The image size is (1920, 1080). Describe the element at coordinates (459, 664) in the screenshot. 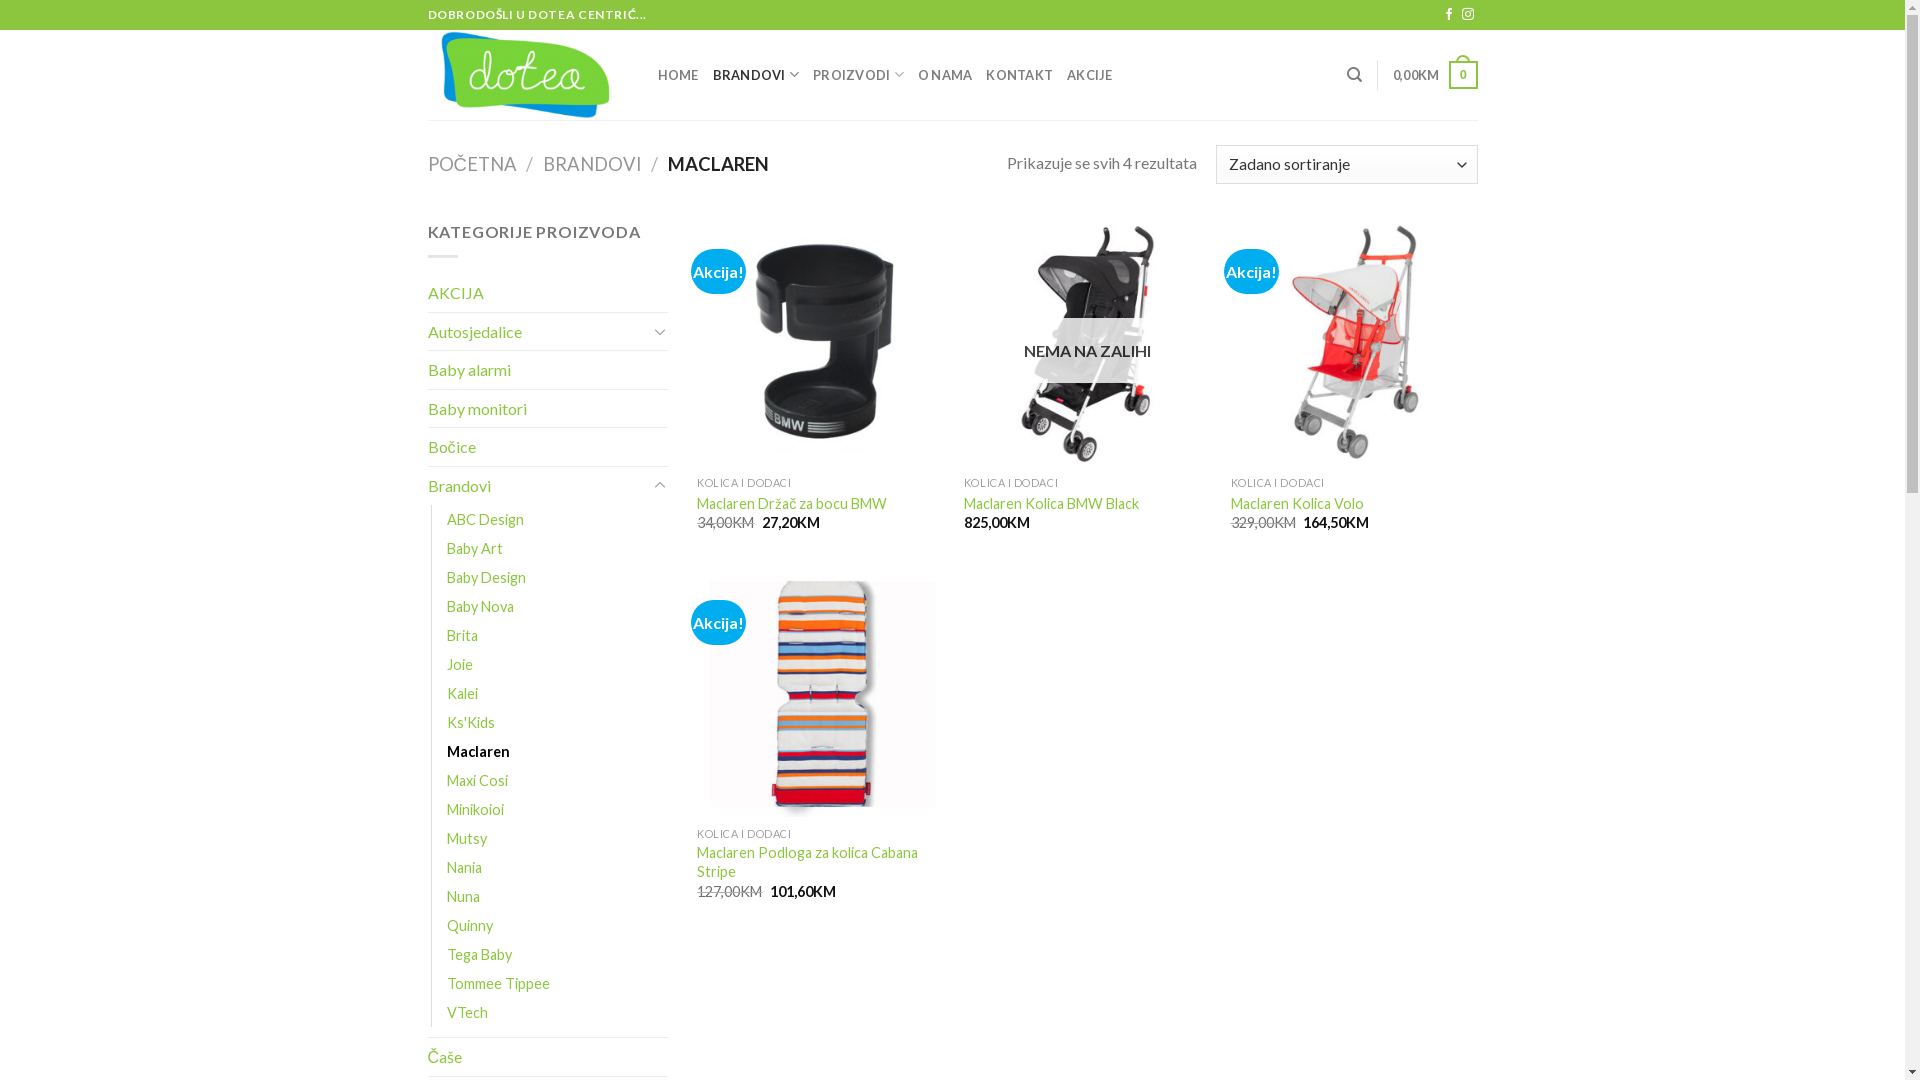

I see `Joie` at that location.